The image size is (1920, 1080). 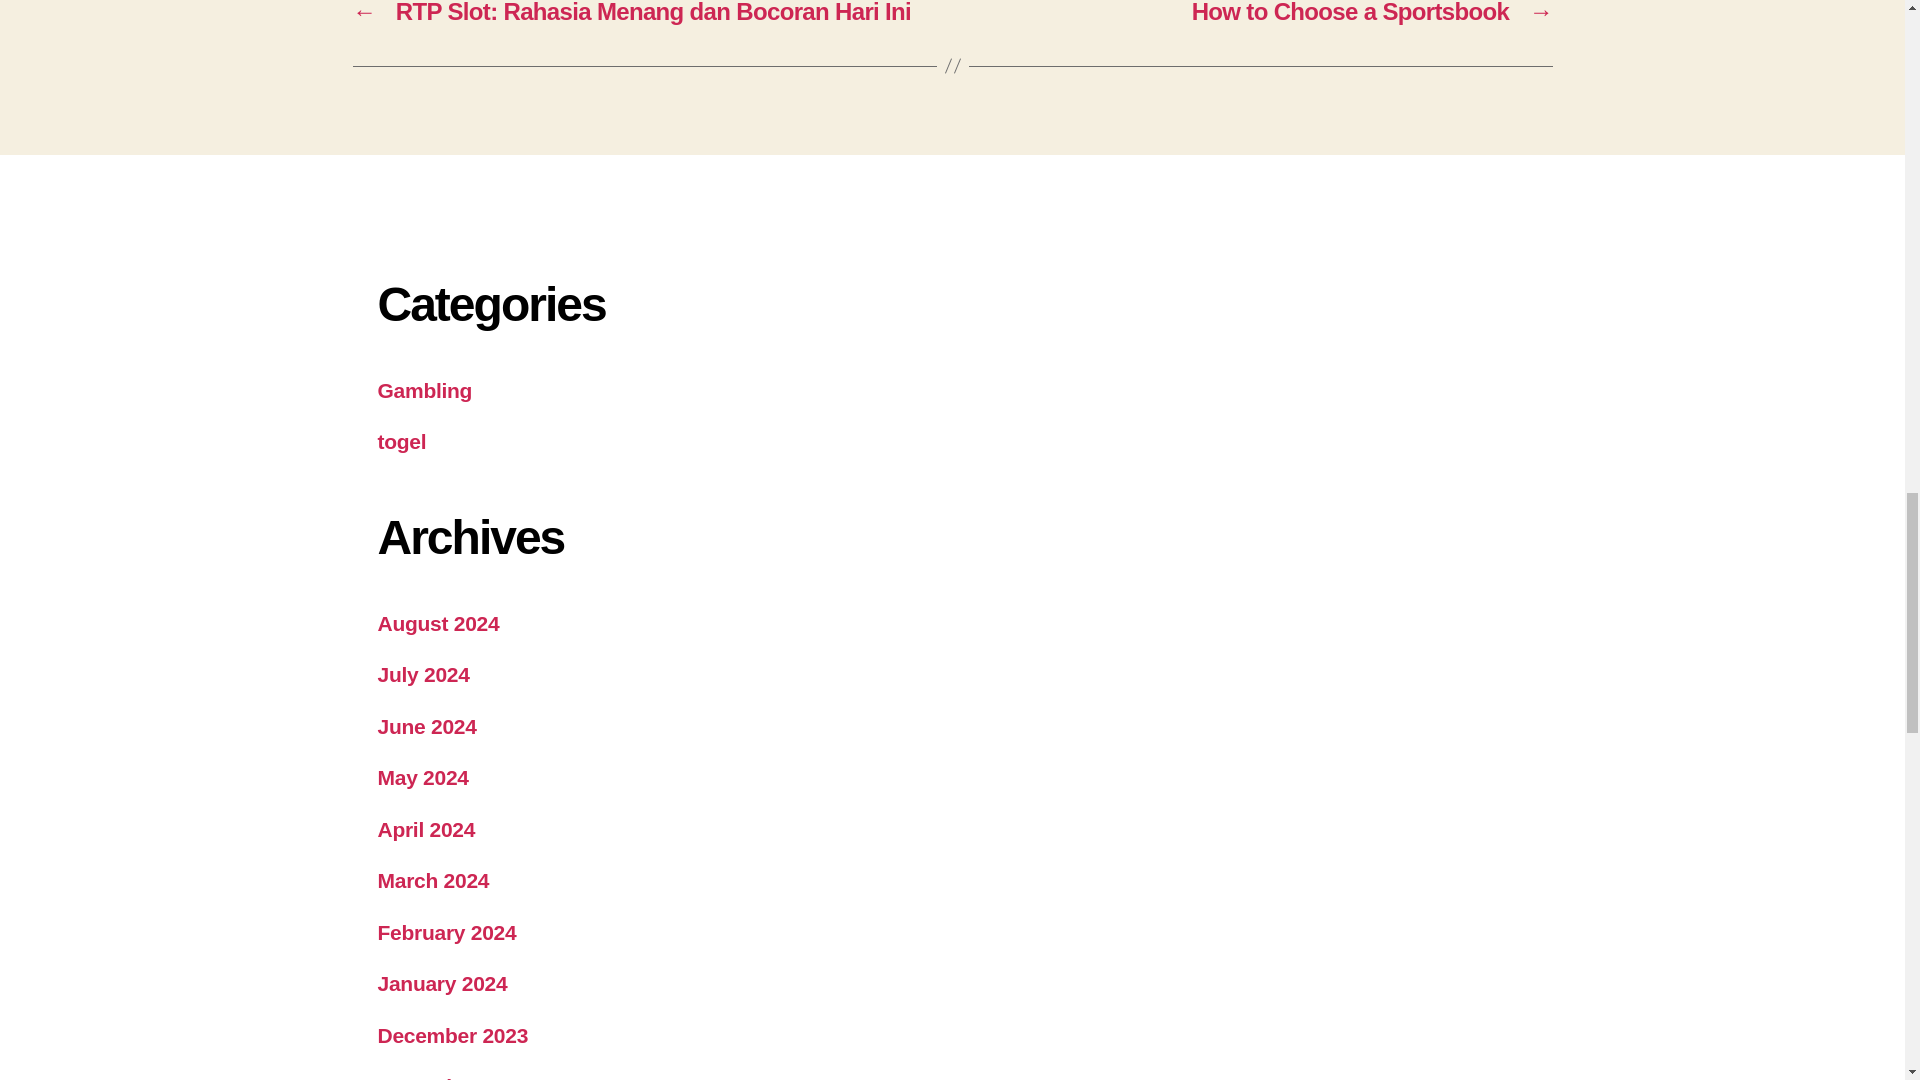 I want to click on December 2023, so click(x=454, y=1034).